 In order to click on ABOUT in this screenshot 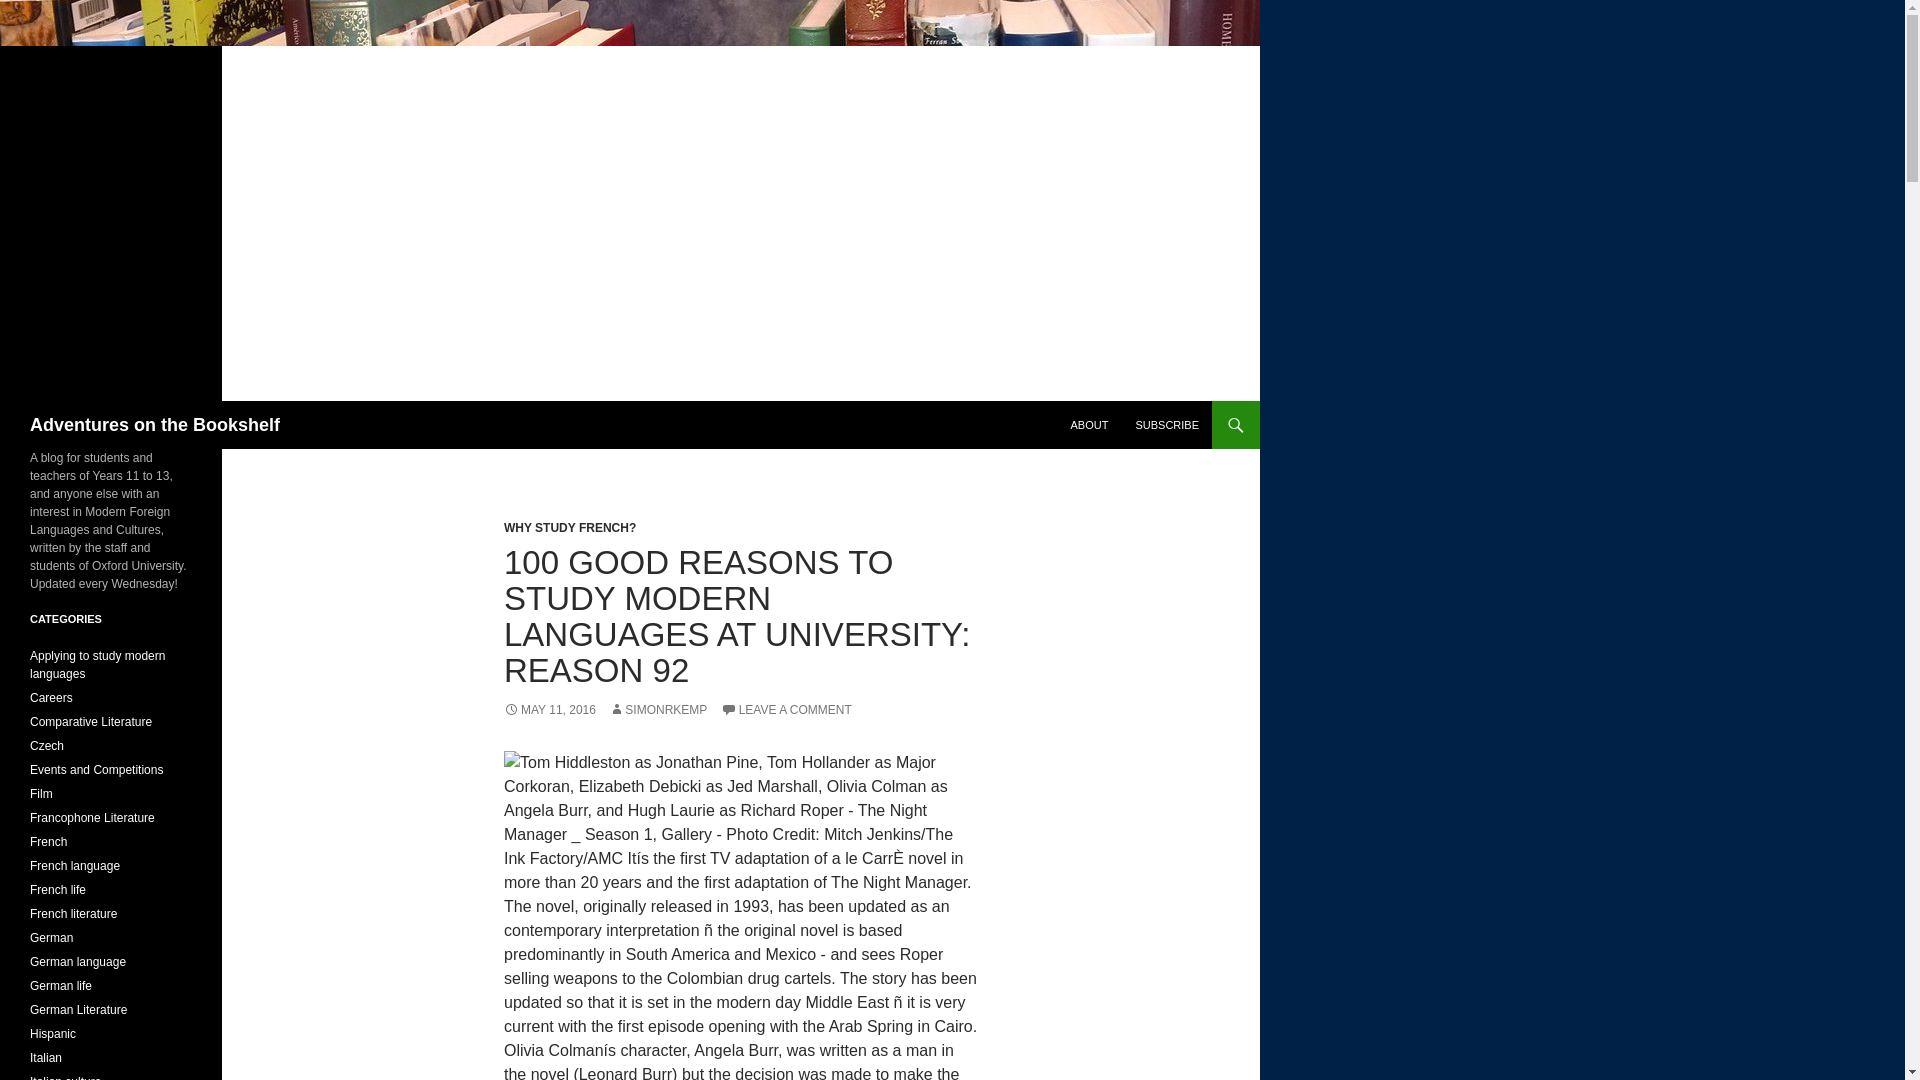, I will do `click(1088, 424)`.